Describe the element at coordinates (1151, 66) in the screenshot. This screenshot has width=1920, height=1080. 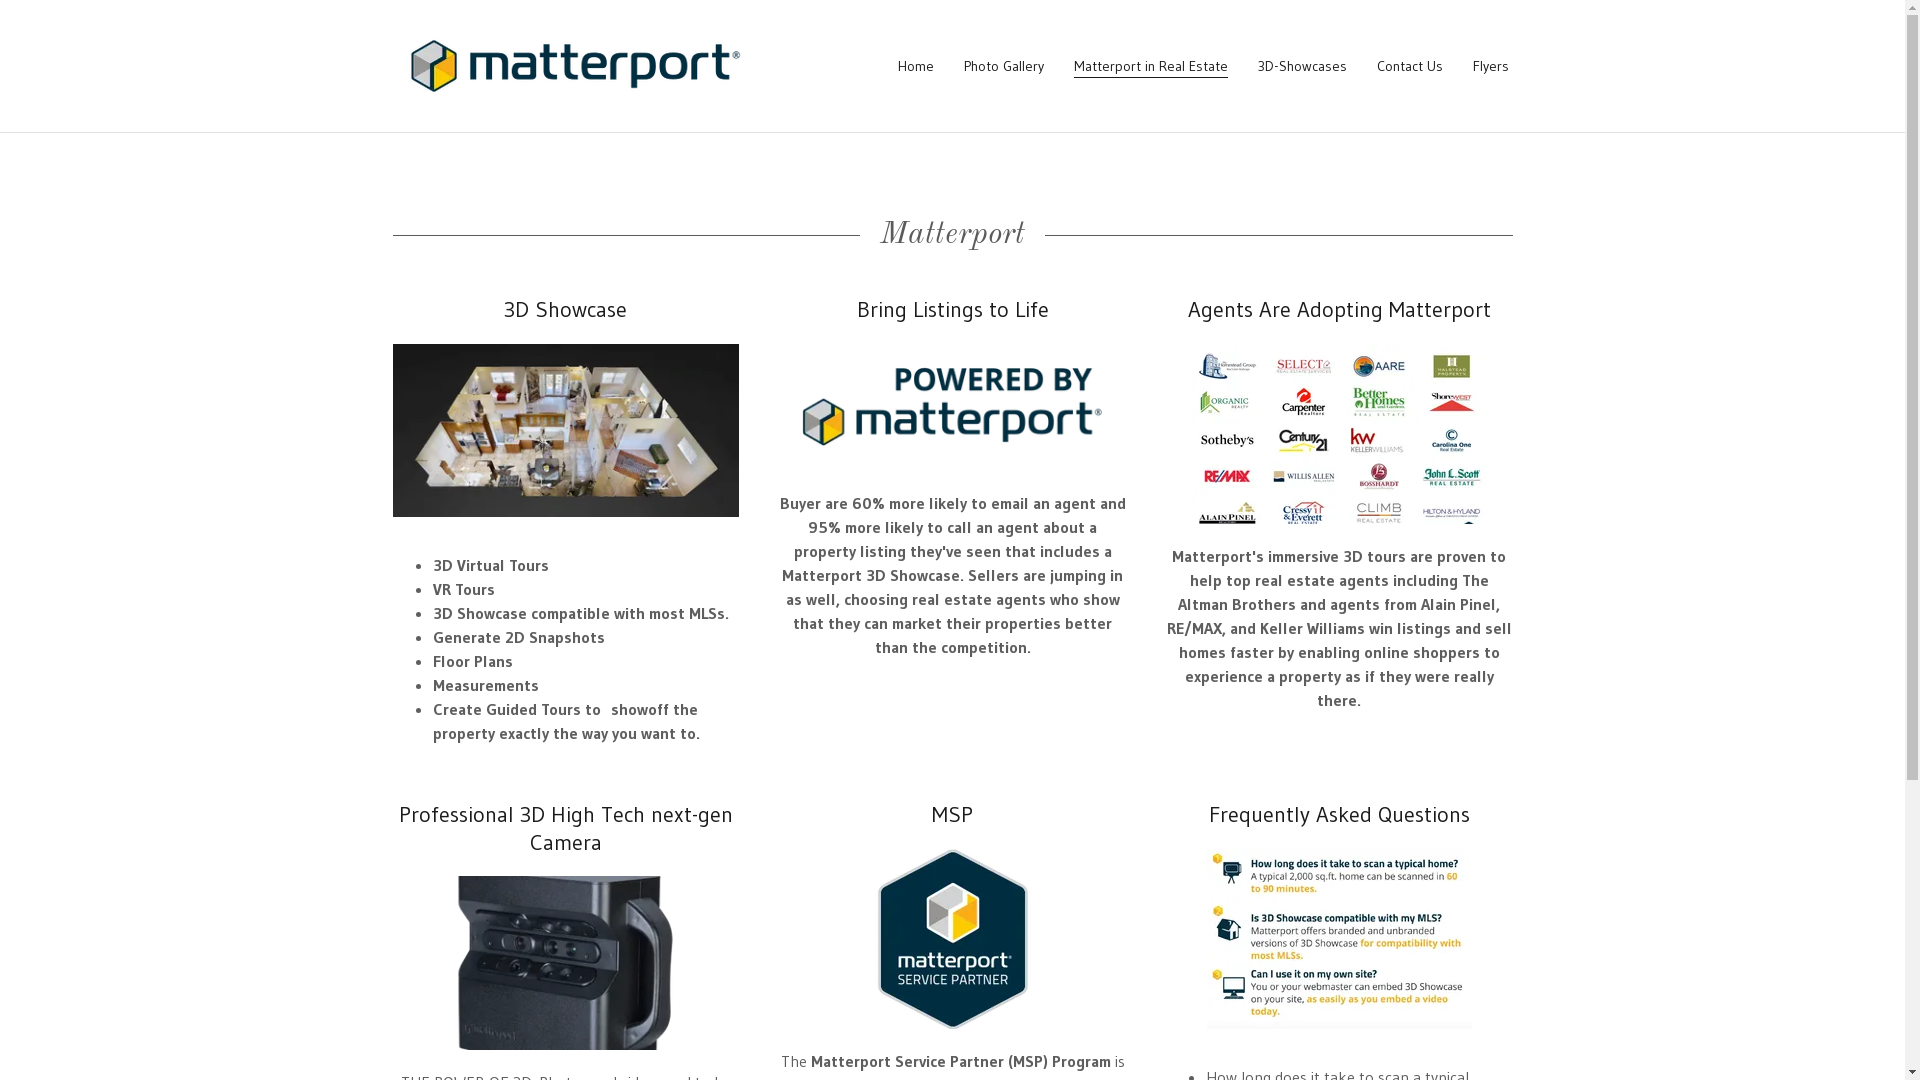
I see `Matterport in Real Estate` at that location.